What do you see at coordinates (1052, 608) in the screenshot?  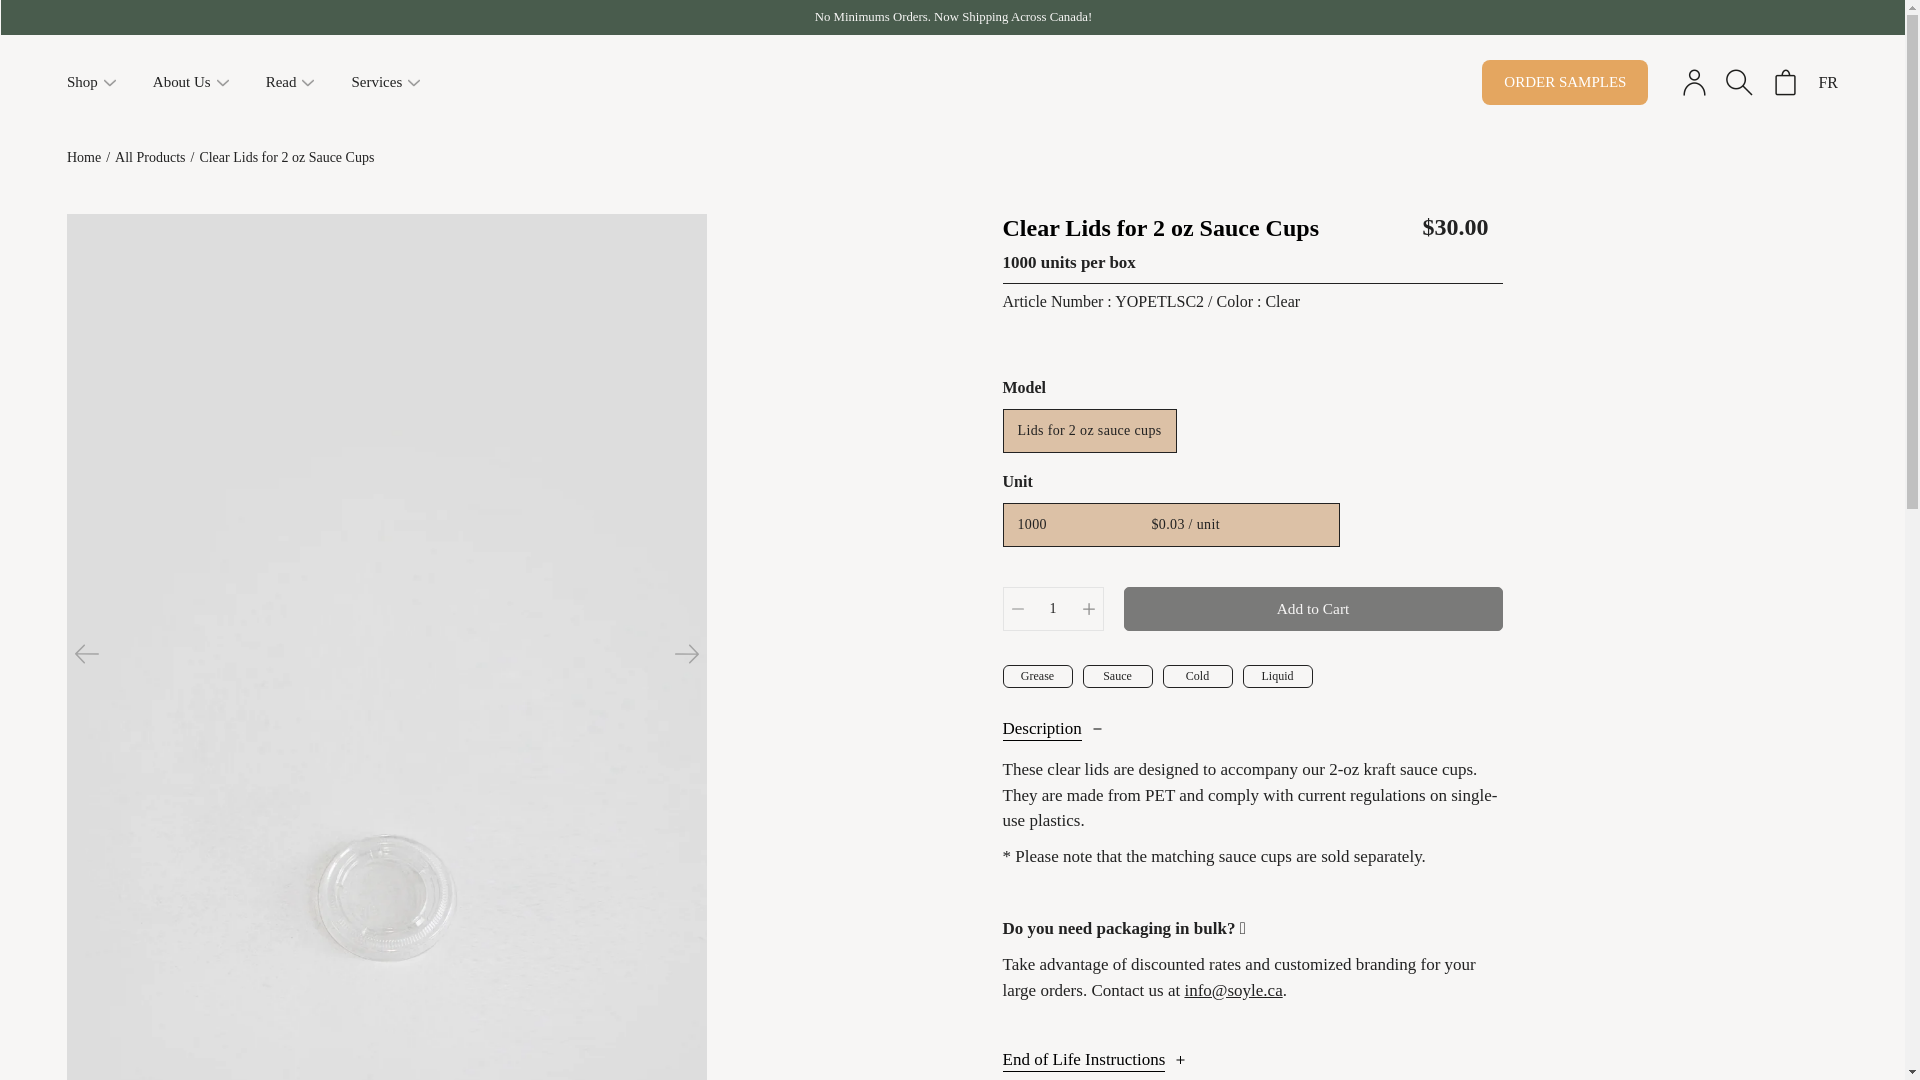 I see `1` at bounding box center [1052, 608].